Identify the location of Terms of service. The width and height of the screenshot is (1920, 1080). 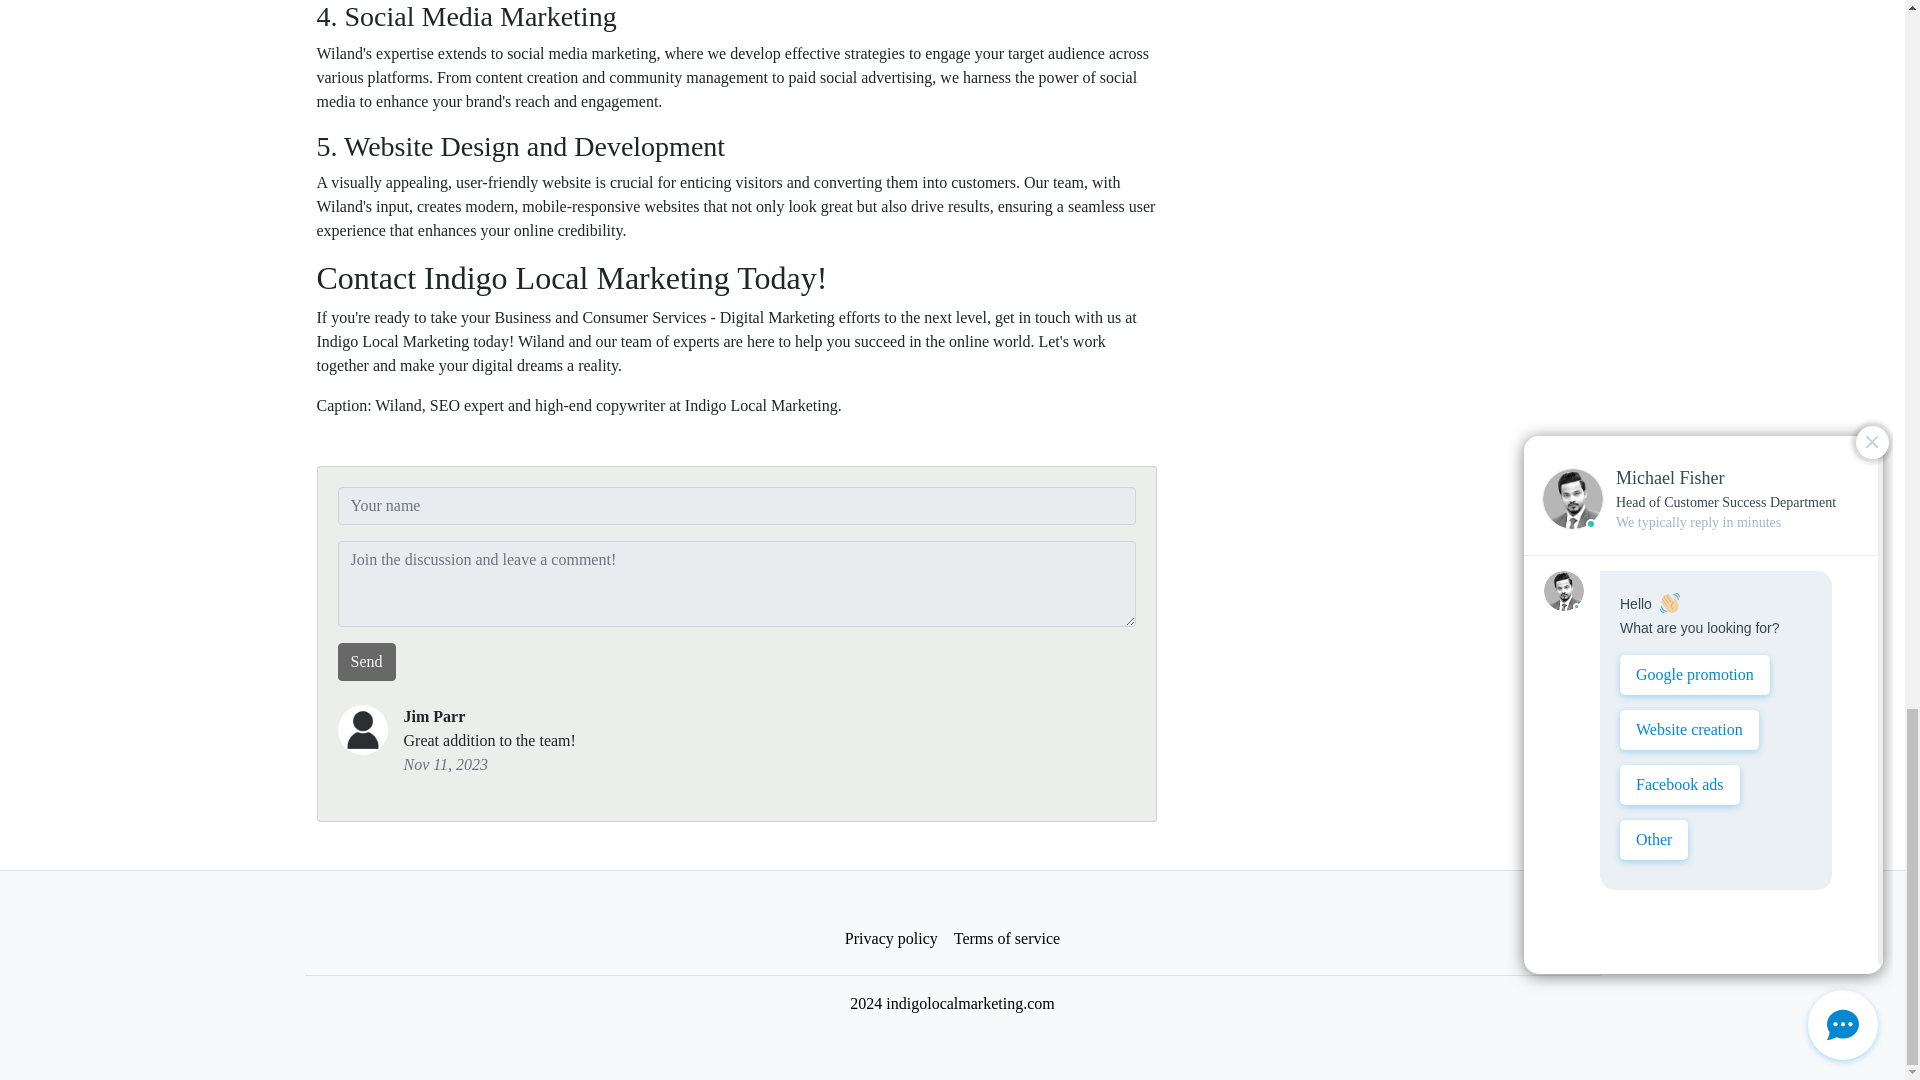
(1006, 939).